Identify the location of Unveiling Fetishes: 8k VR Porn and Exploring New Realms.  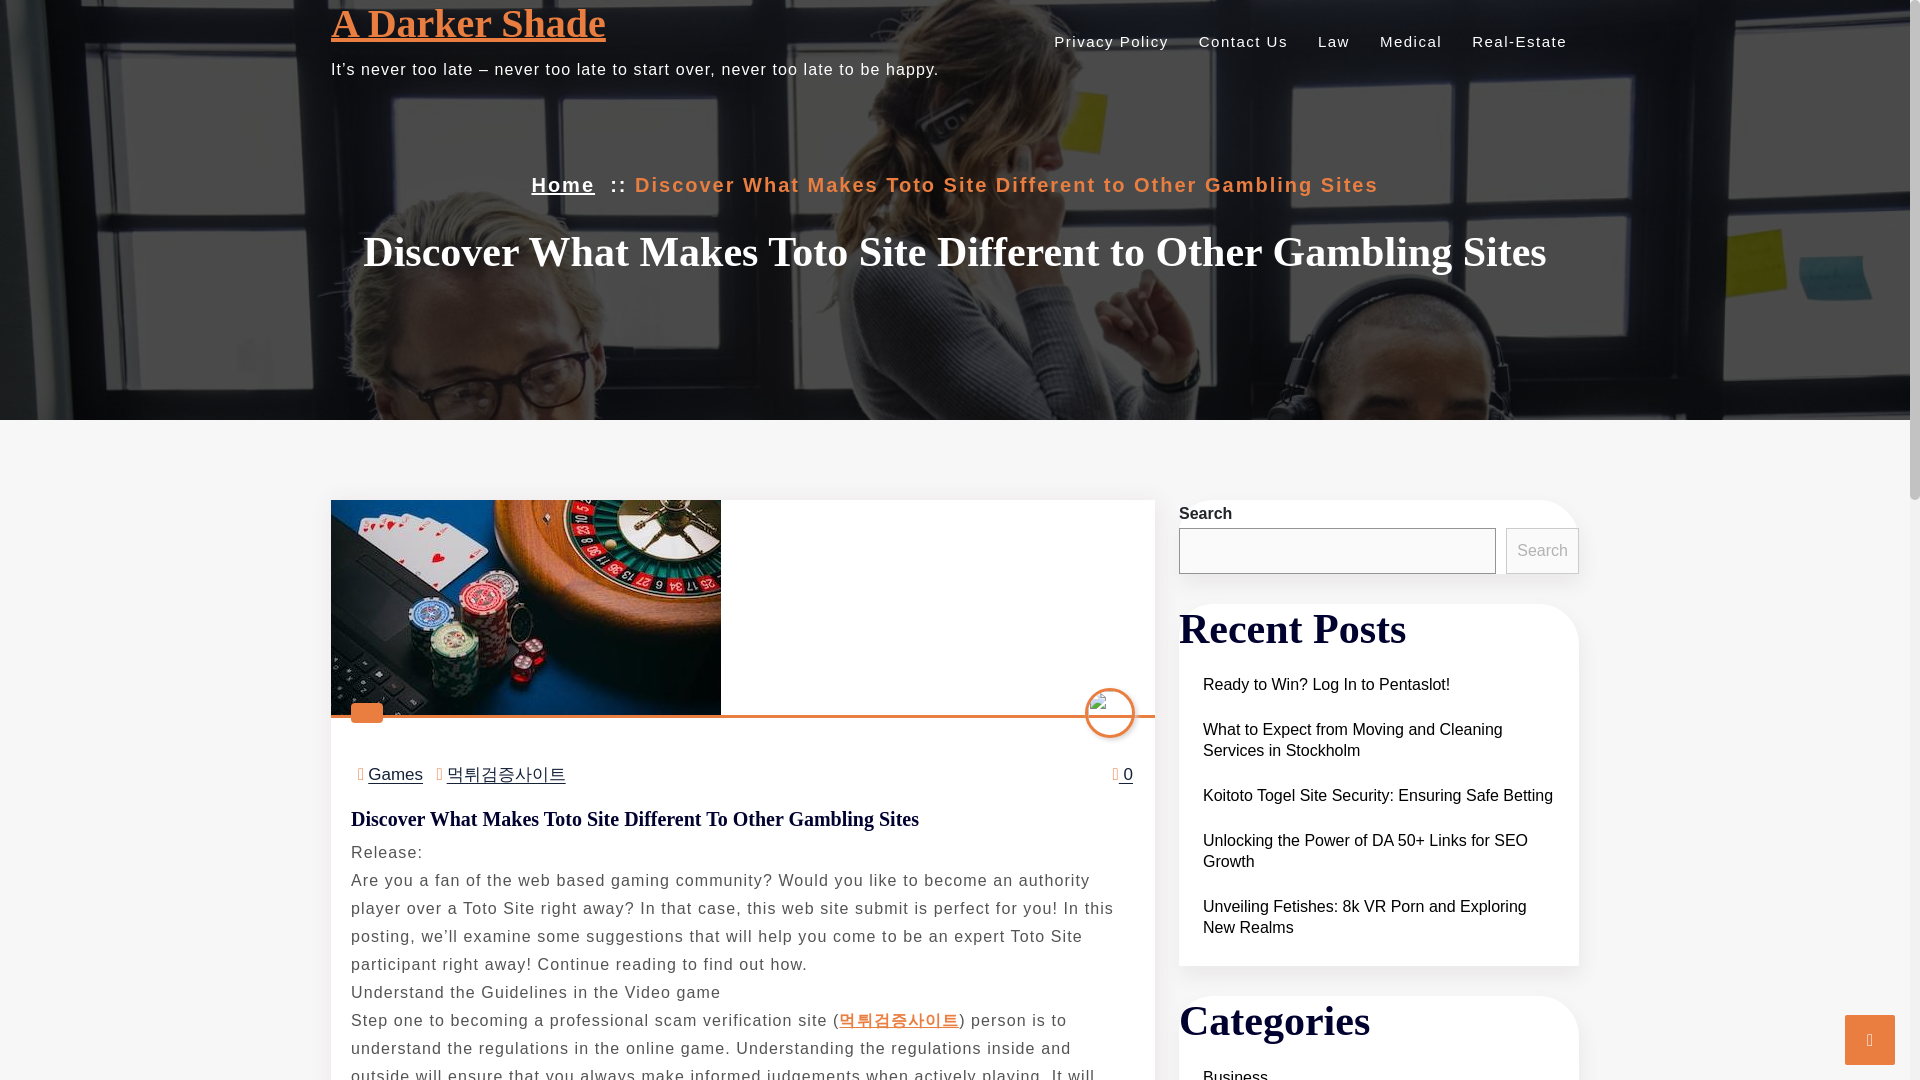
(1378, 916).